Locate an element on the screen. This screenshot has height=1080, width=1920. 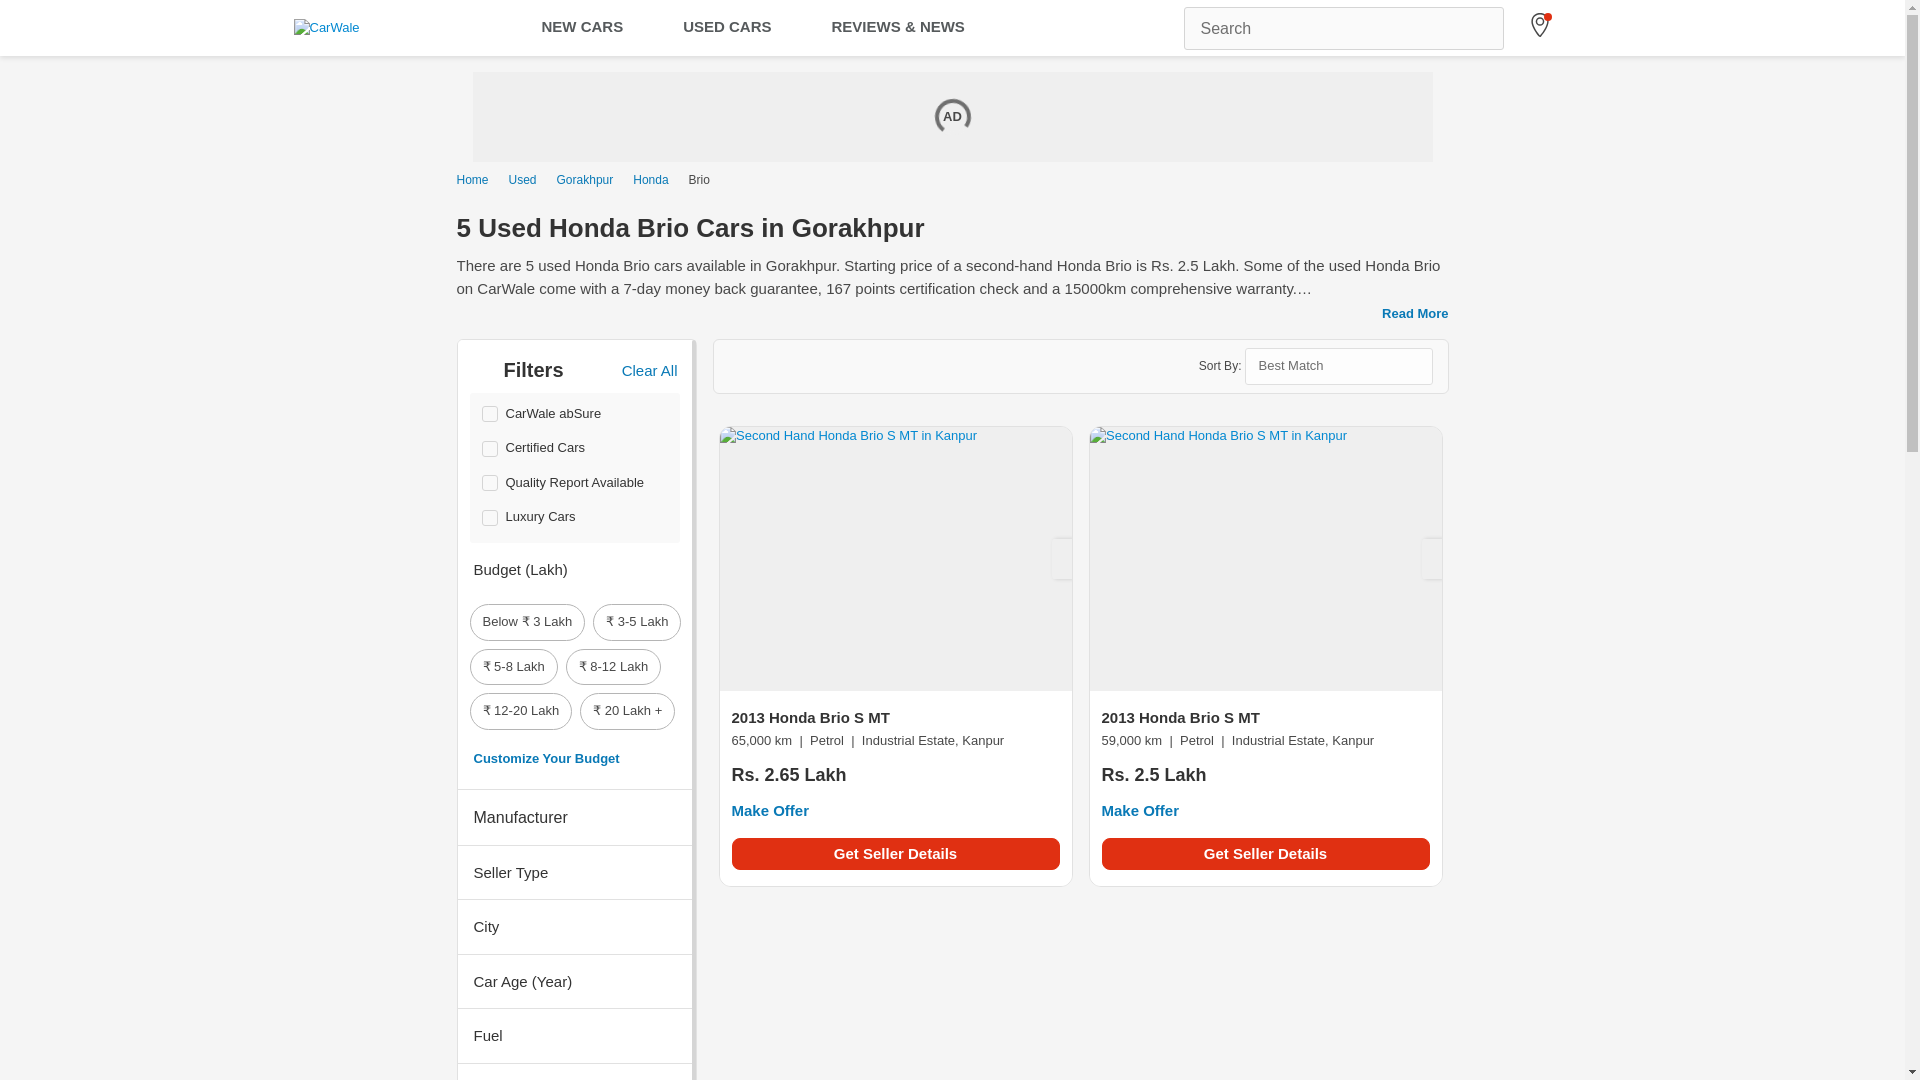
Make Offer is located at coordinates (1141, 810).